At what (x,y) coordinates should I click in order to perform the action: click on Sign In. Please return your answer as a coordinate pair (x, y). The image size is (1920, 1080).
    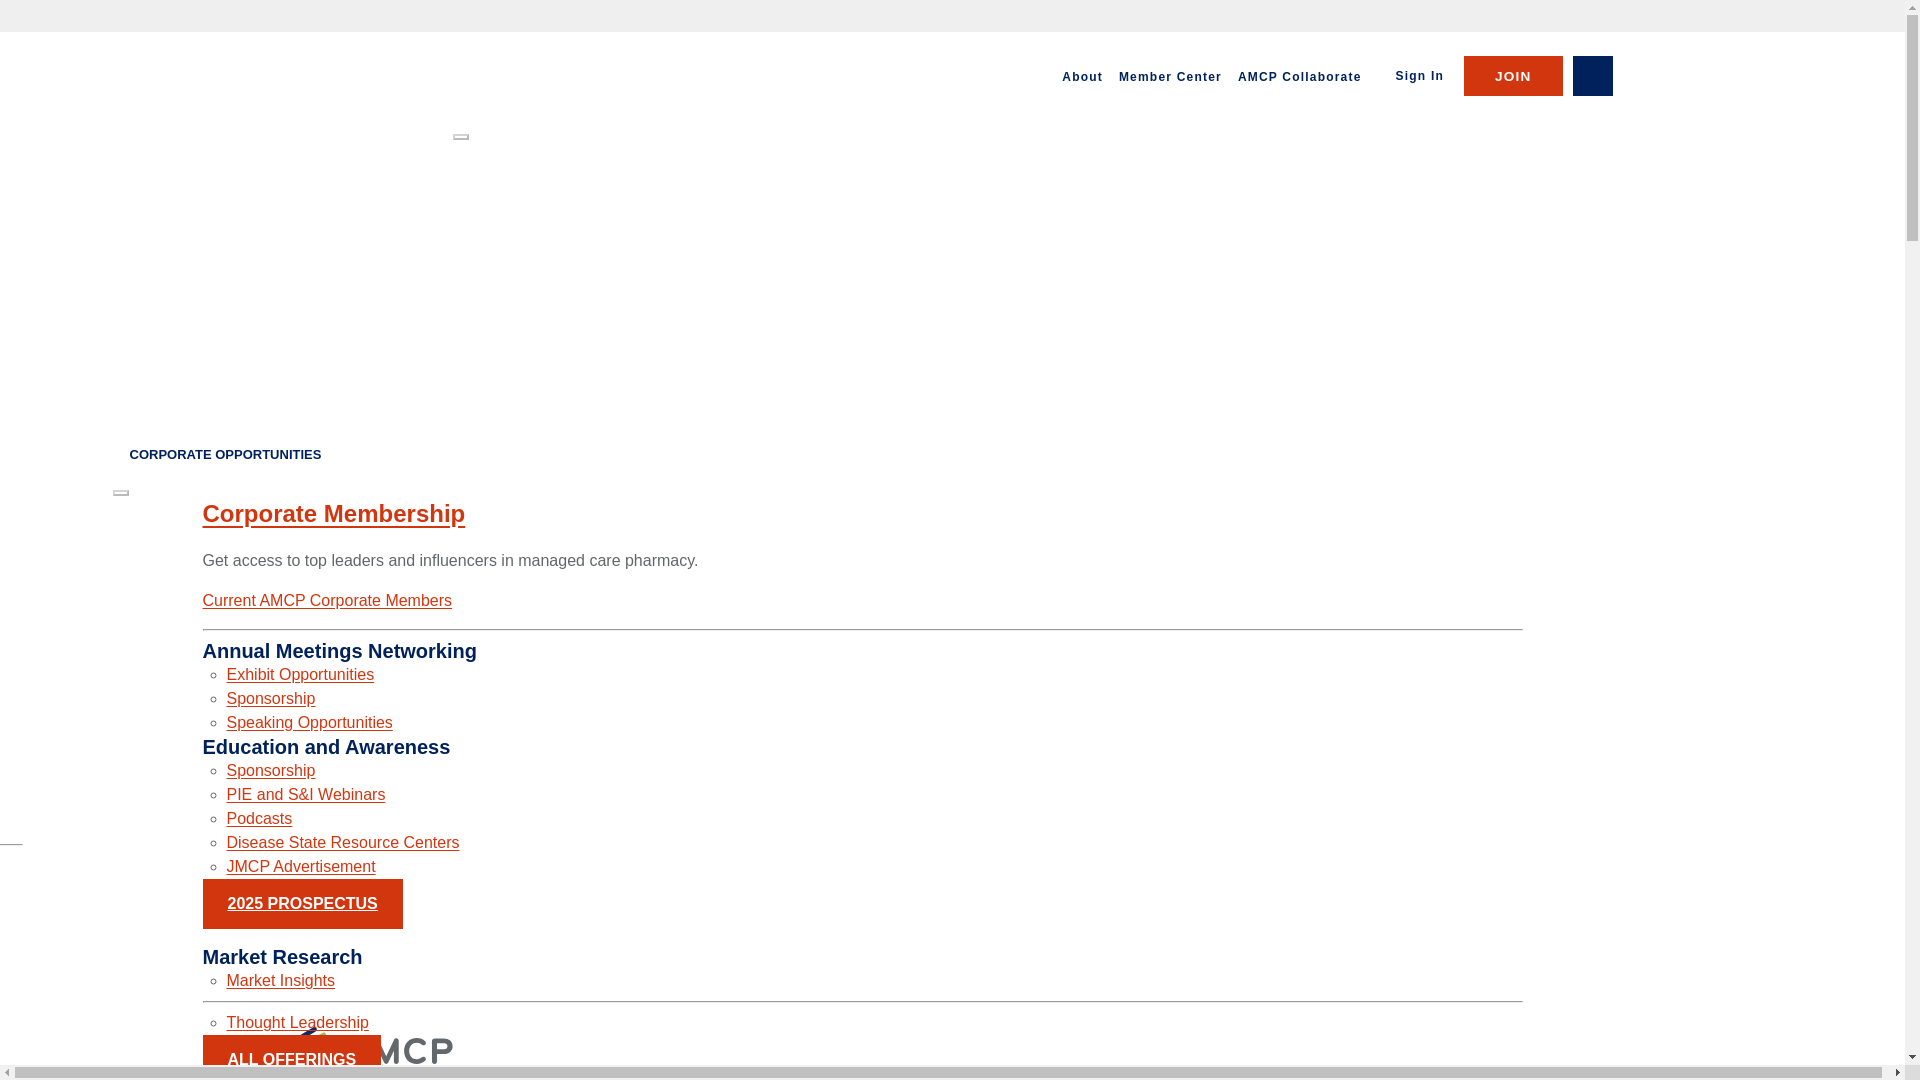
    Looking at the image, I should click on (1420, 76).